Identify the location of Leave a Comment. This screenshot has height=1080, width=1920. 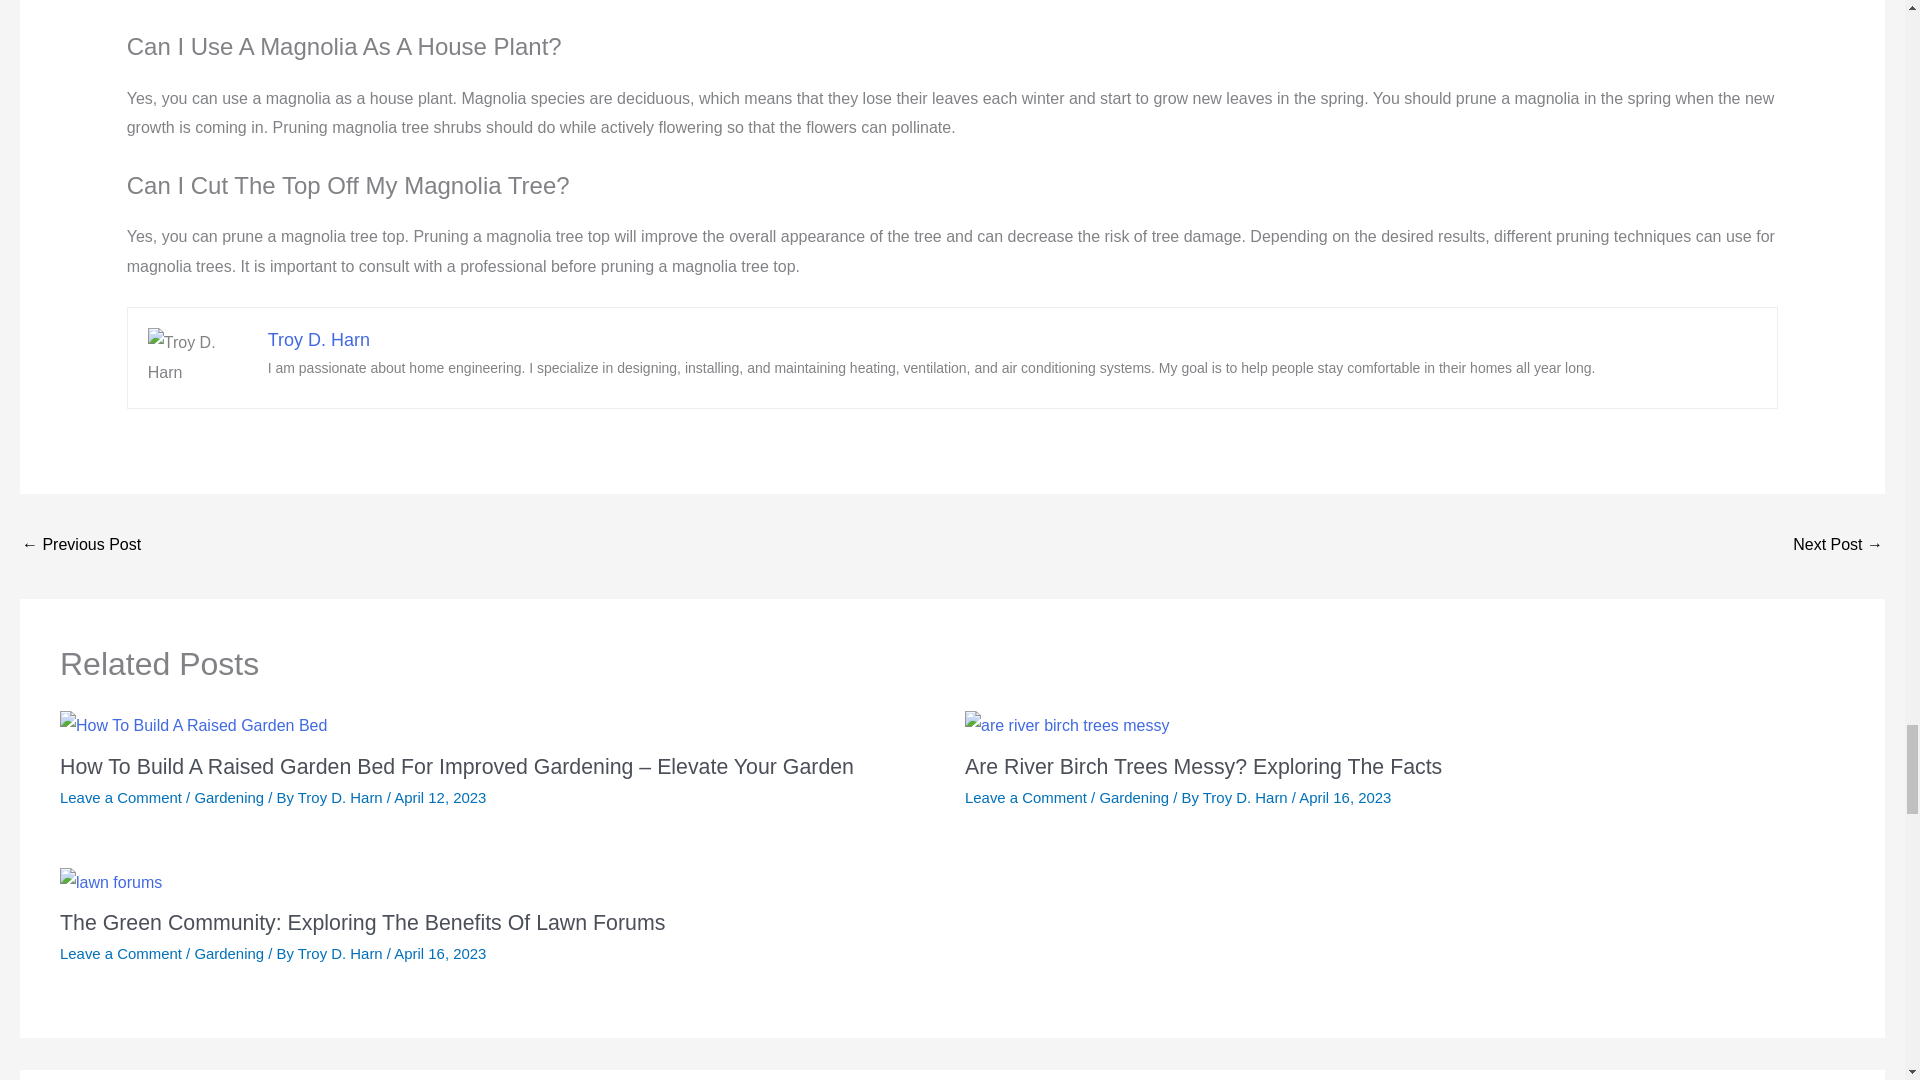
(120, 797).